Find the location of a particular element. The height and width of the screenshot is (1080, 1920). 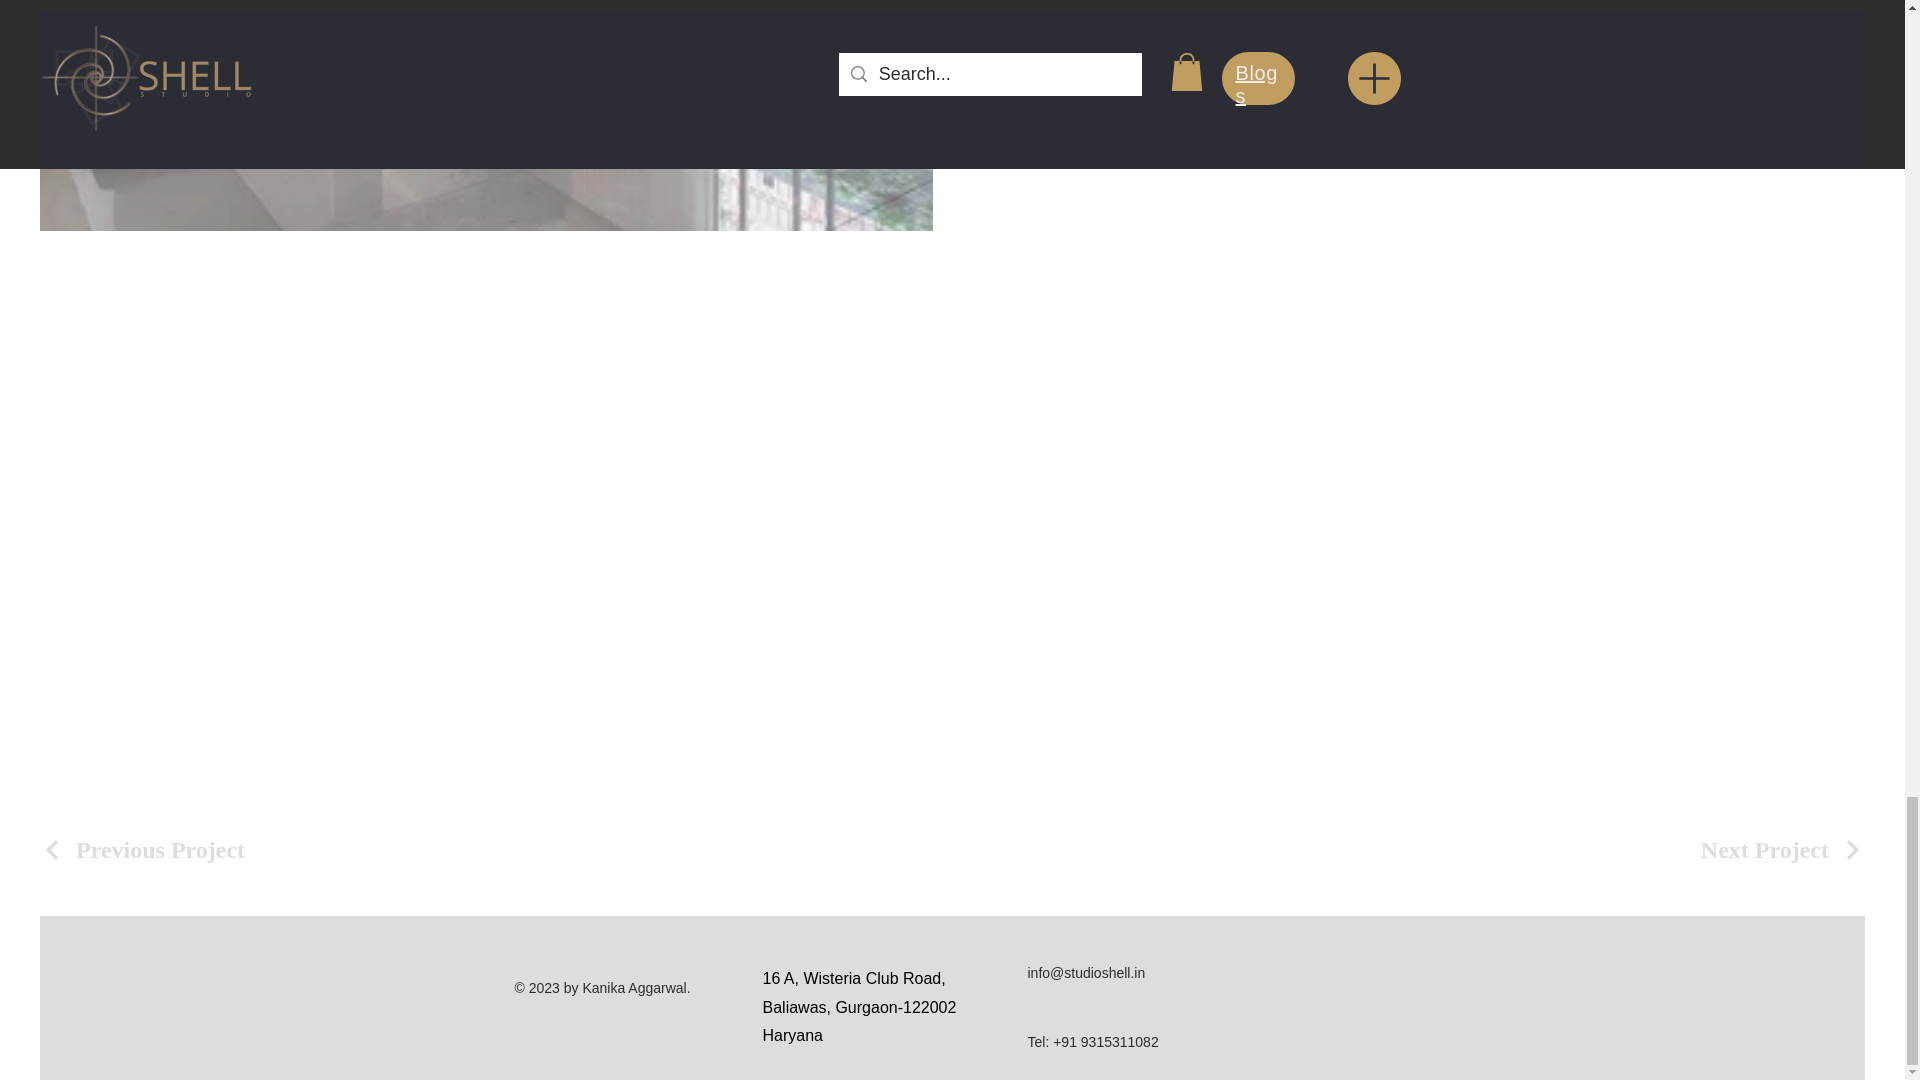

Previous Project is located at coordinates (142, 850).